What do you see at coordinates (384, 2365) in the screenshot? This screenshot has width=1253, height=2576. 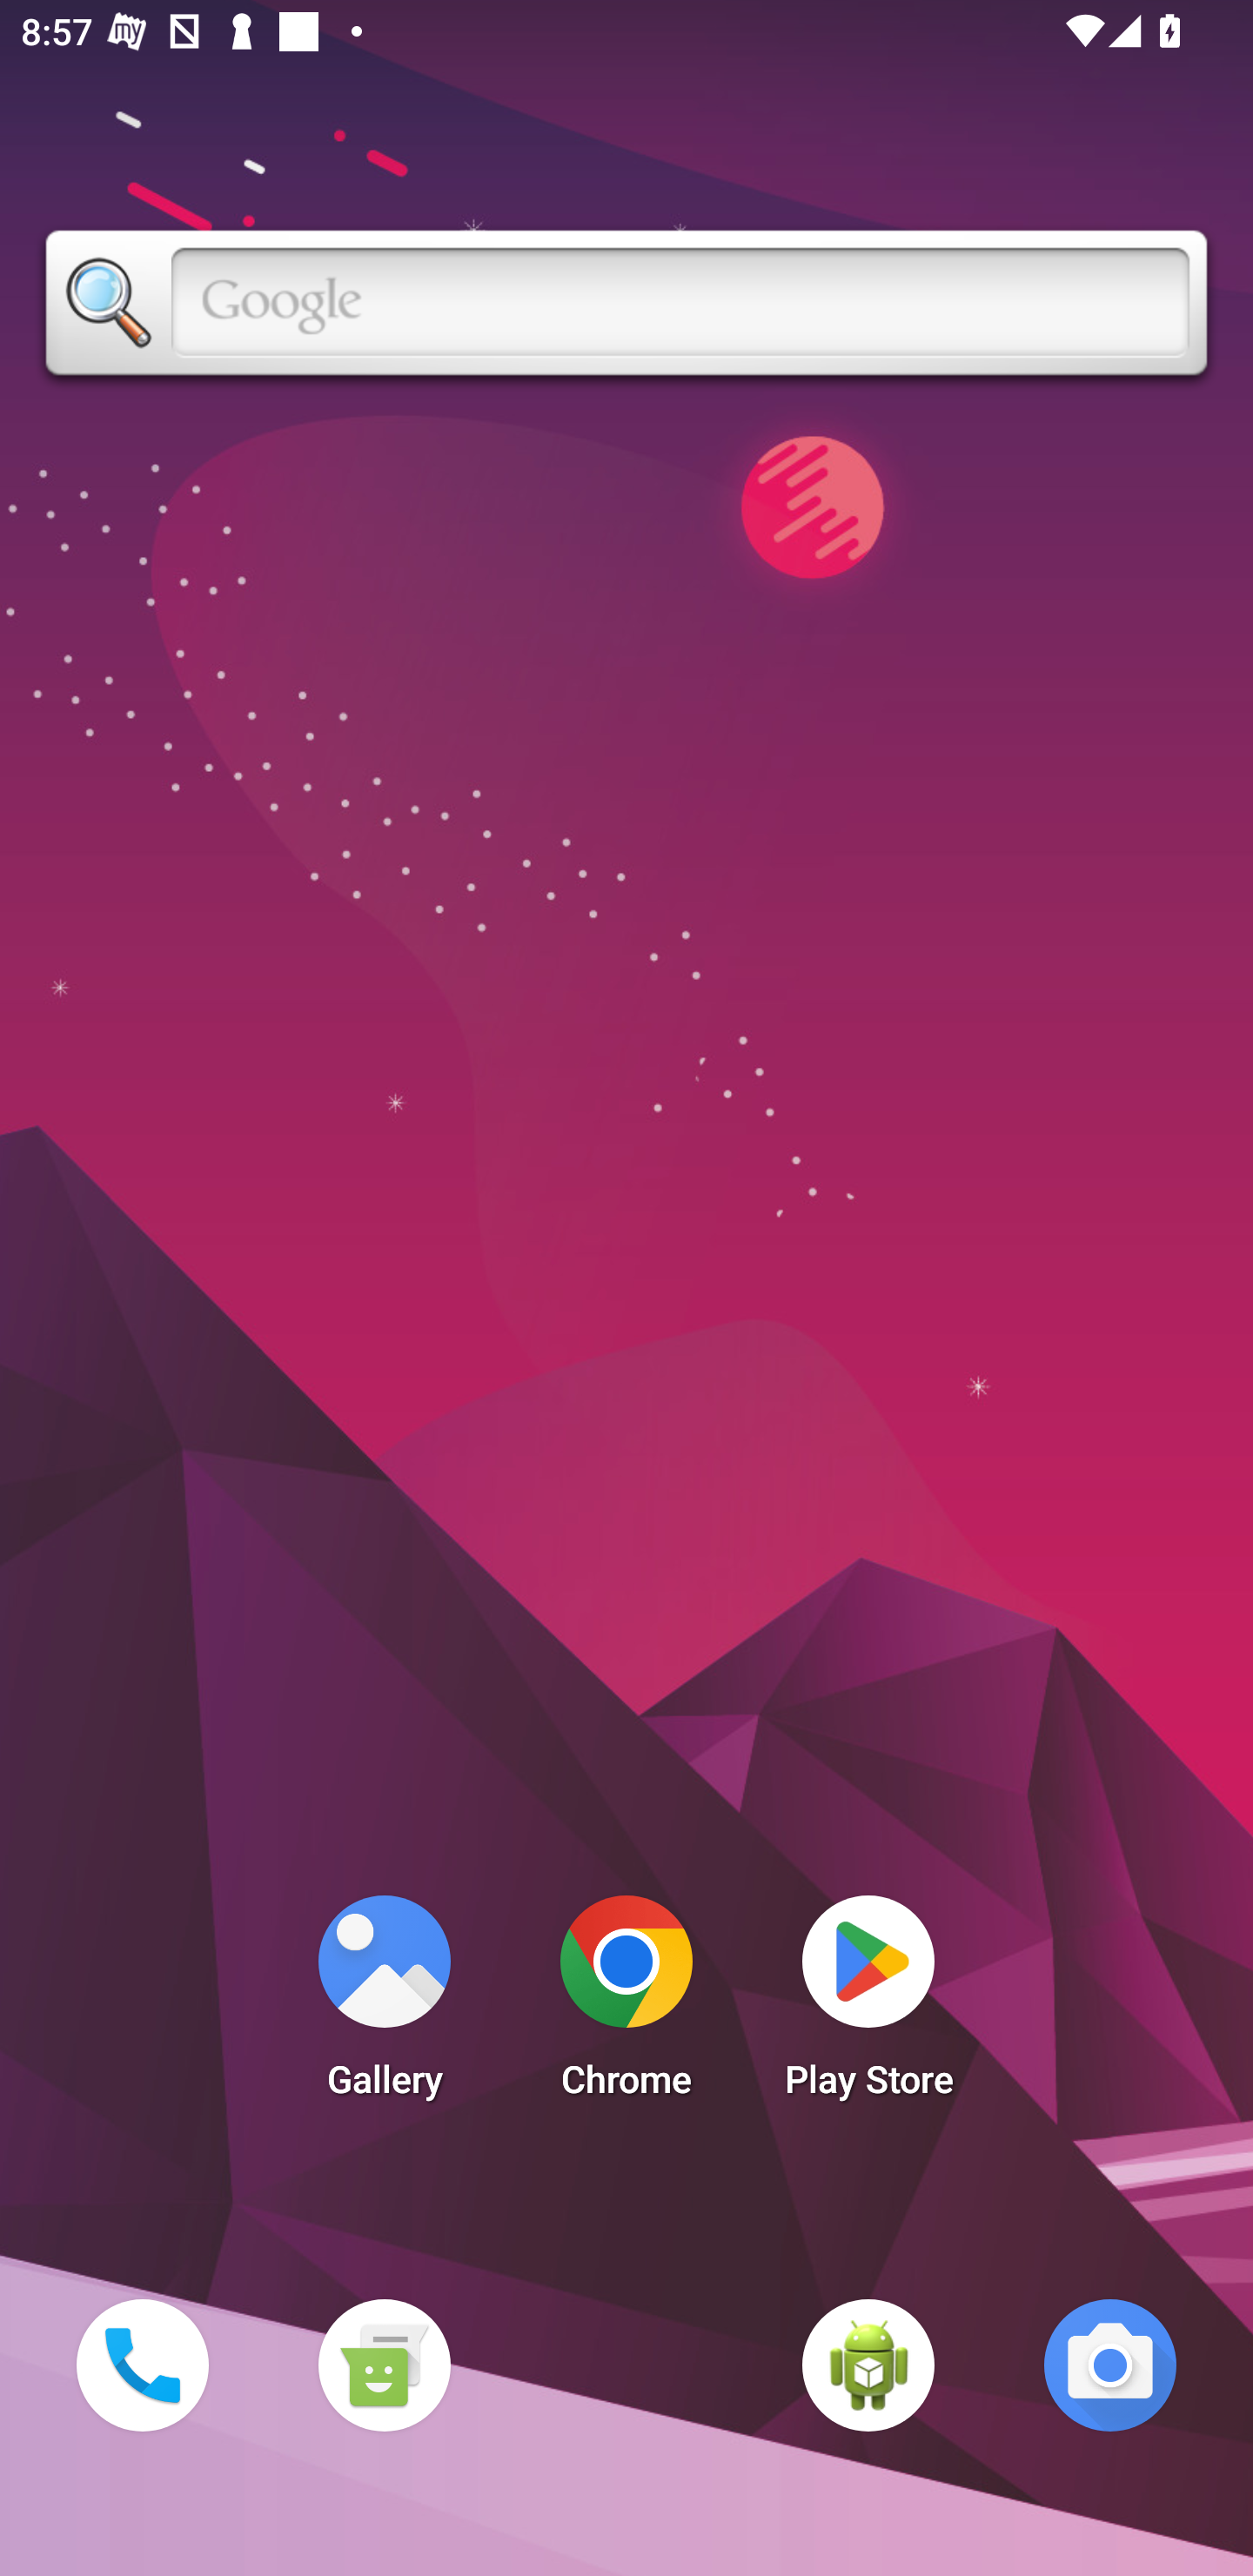 I see `Messaging` at bounding box center [384, 2365].